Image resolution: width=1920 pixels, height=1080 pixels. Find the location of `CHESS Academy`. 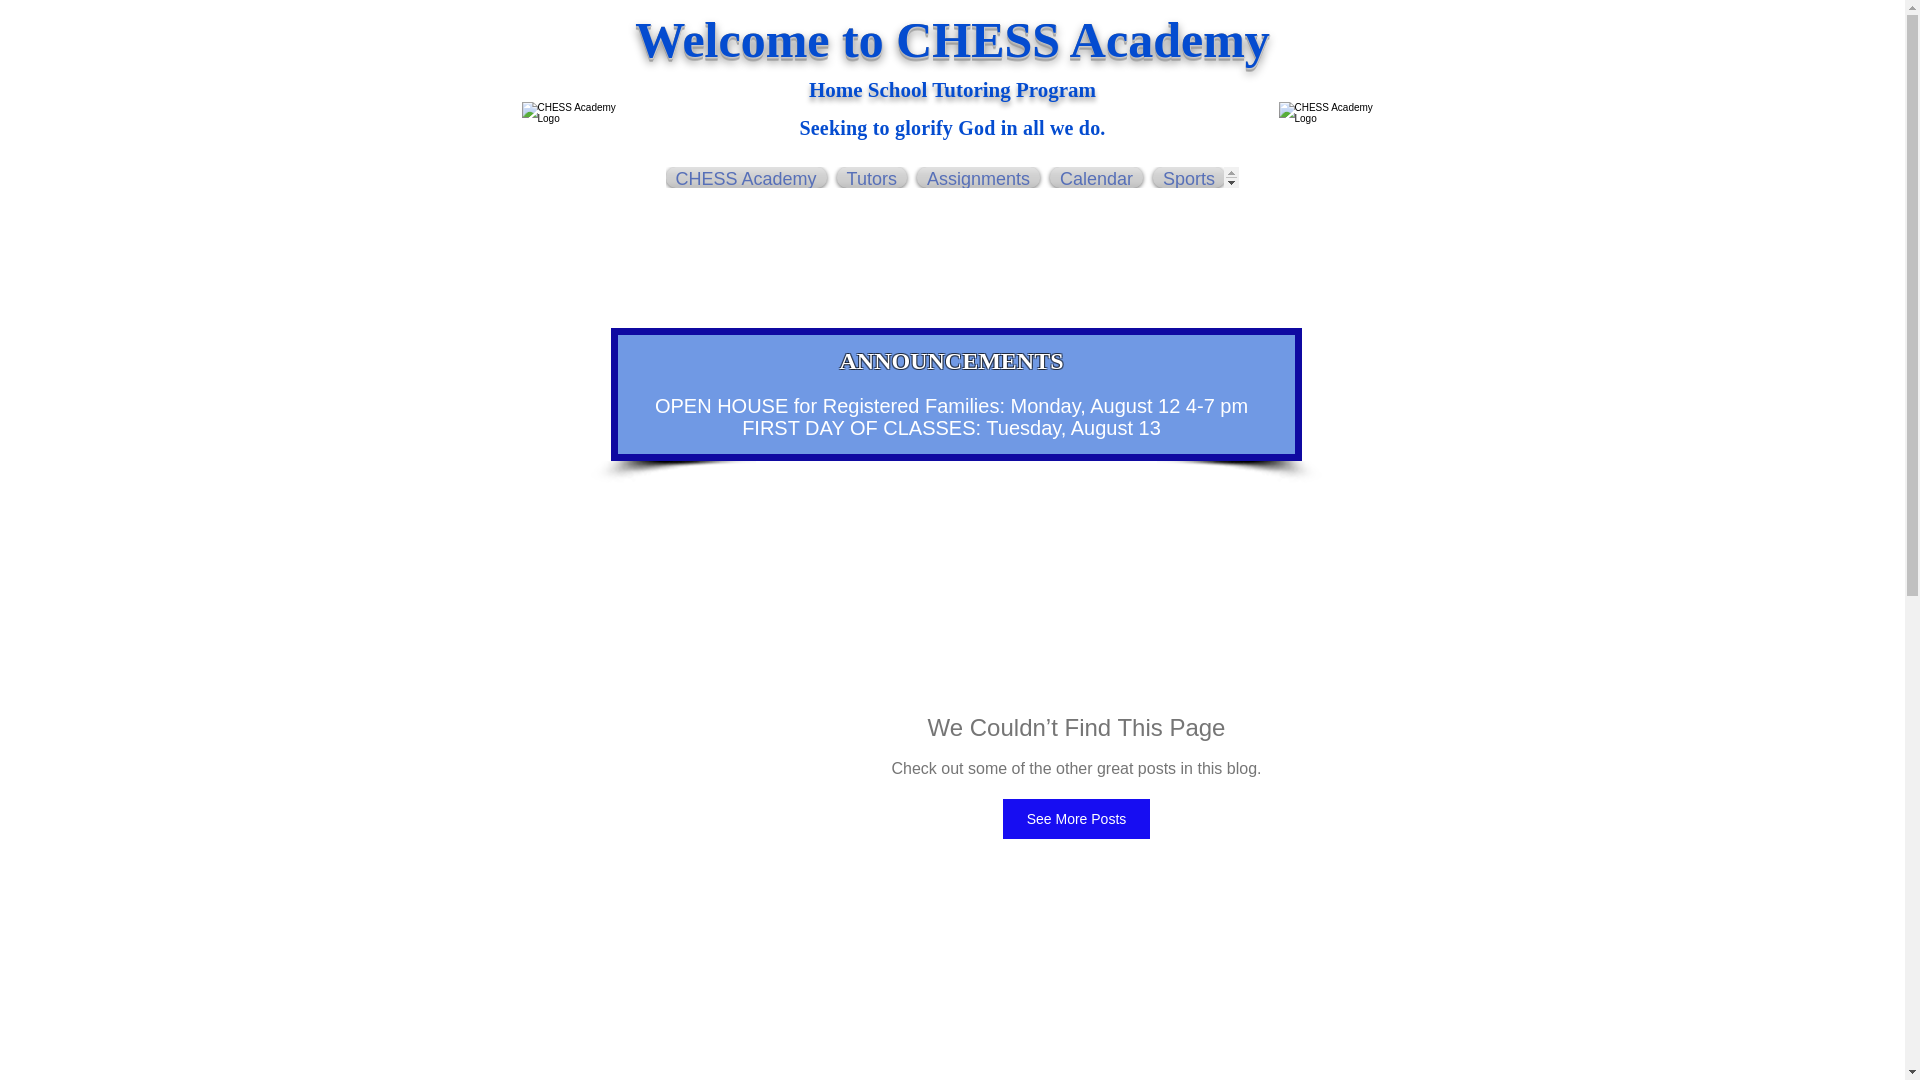

CHESS Academy is located at coordinates (748, 177).